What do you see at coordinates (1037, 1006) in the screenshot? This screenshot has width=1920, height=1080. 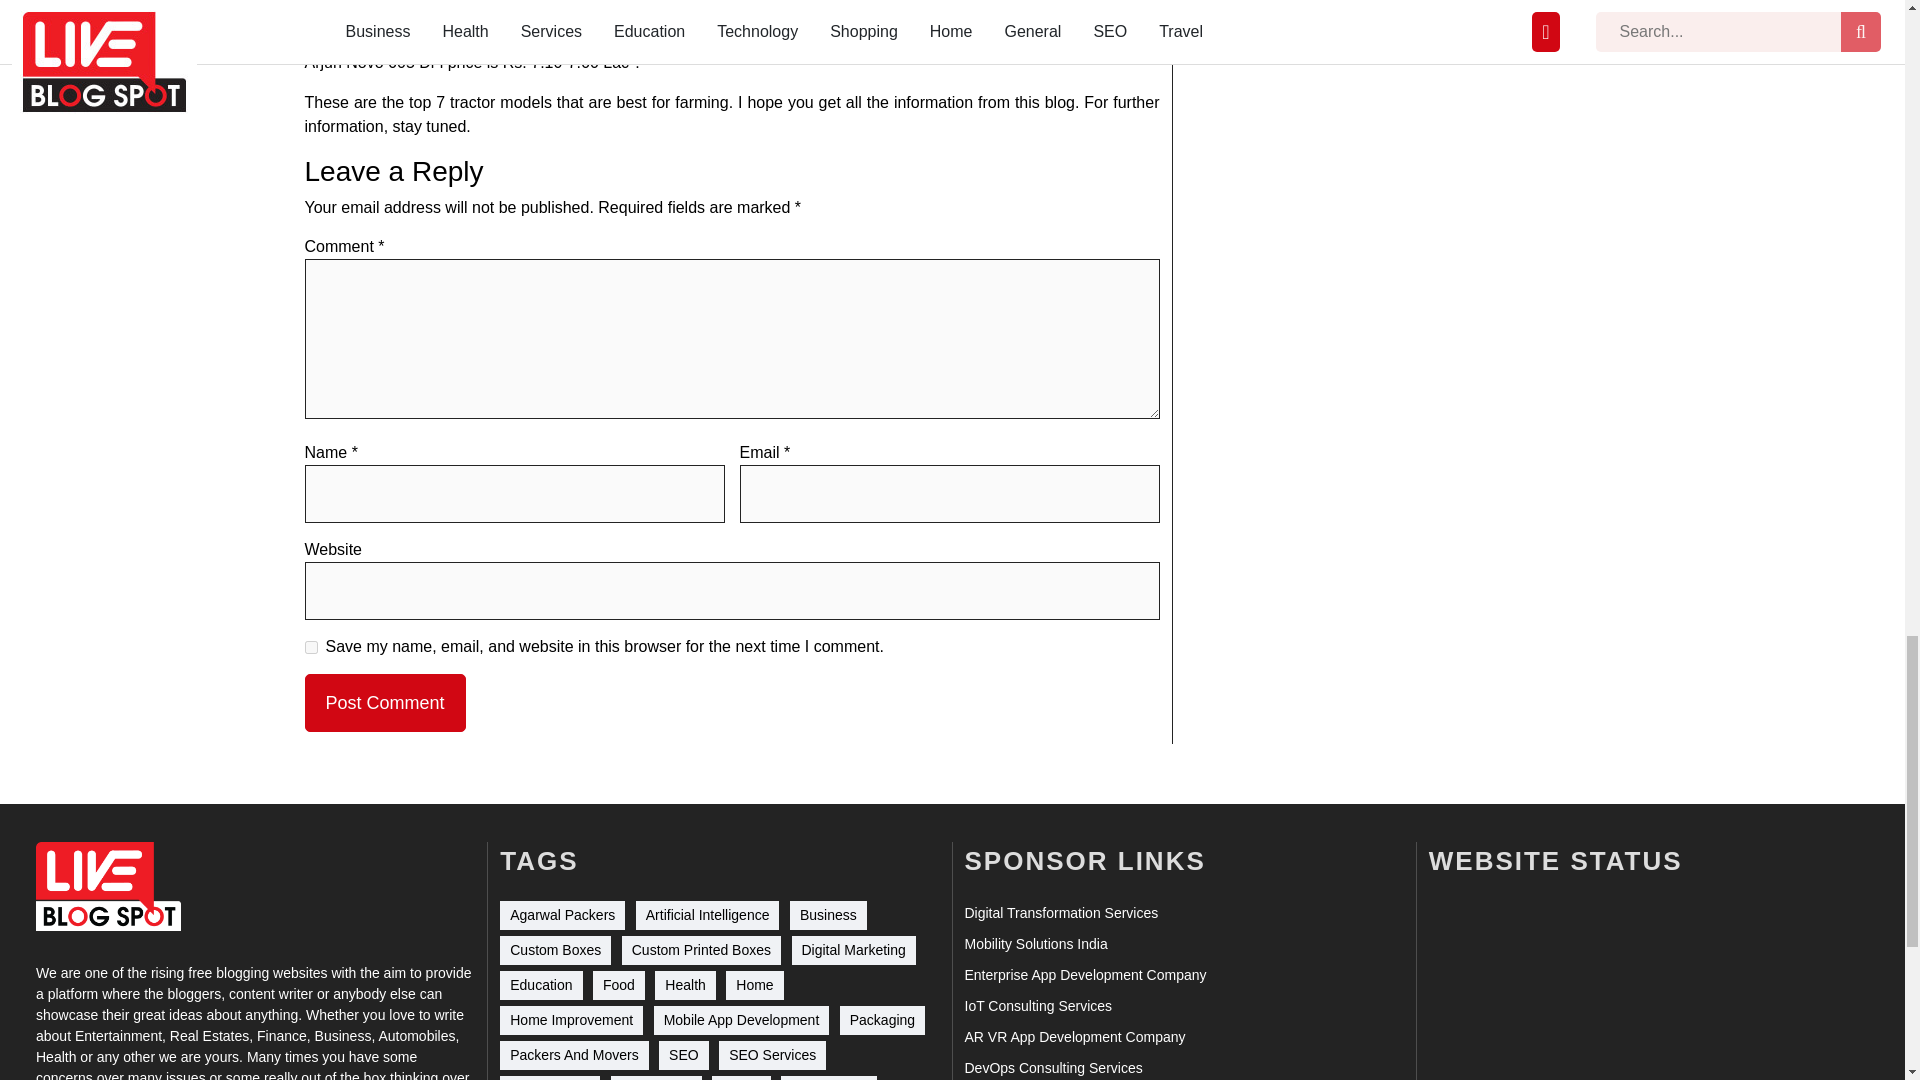 I see `IoT Consulting Services` at bounding box center [1037, 1006].